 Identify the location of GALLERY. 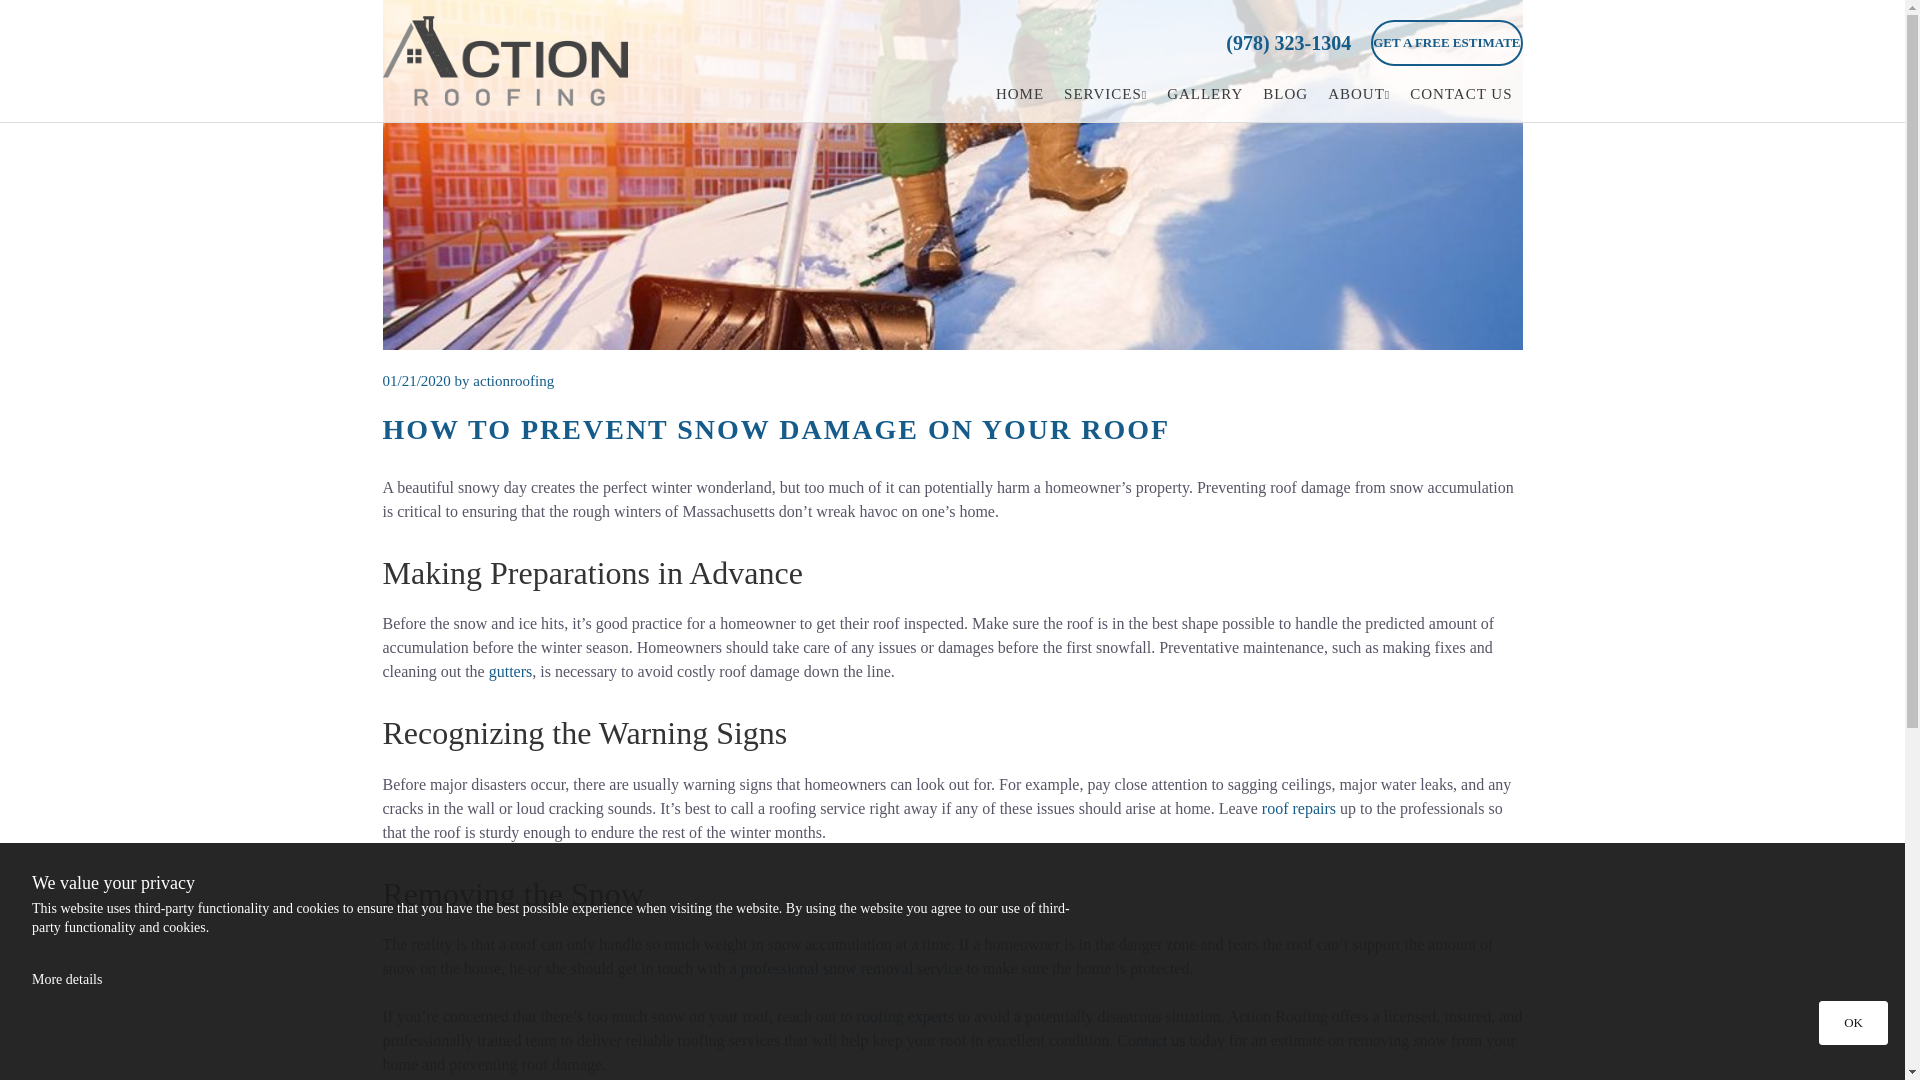
(1205, 94).